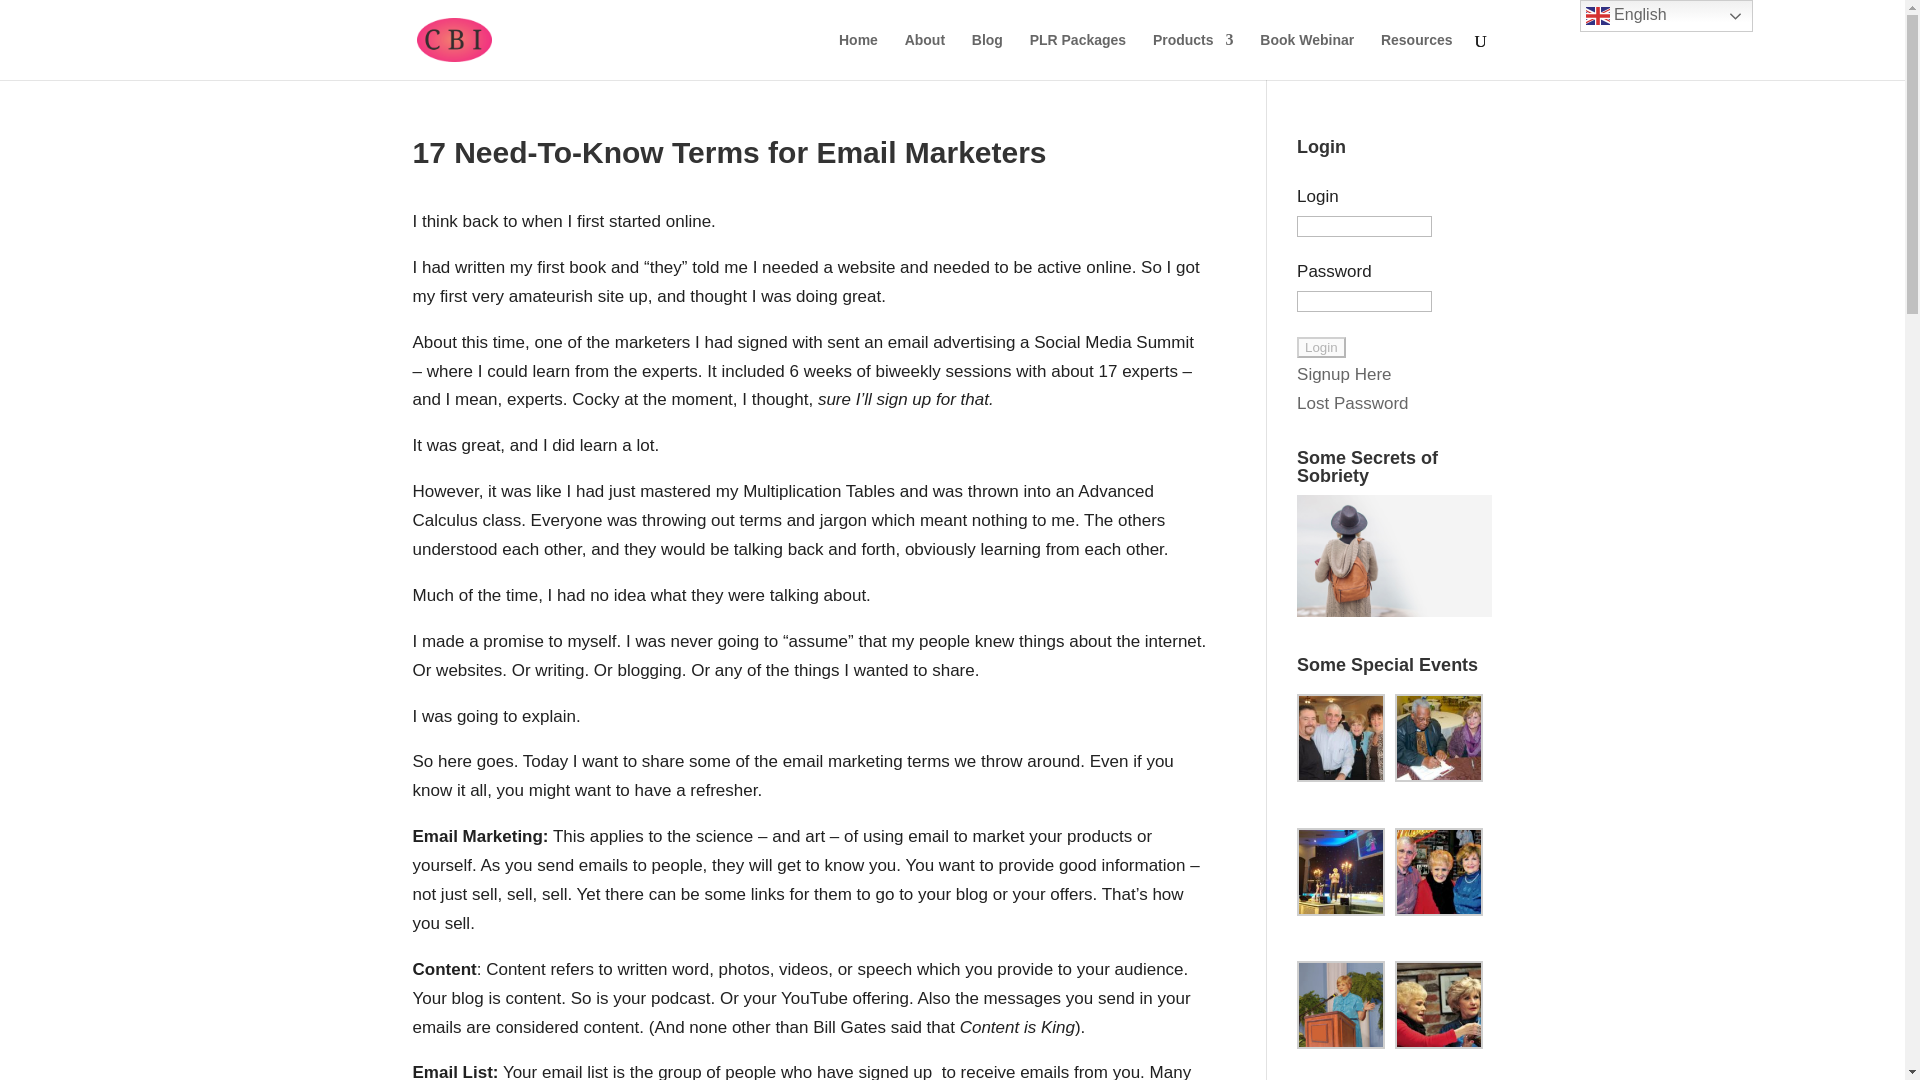  What do you see at coordinates (1306, 56) in the screenshot?
I see `Book Webinar` at bounding box center [1306, 56].